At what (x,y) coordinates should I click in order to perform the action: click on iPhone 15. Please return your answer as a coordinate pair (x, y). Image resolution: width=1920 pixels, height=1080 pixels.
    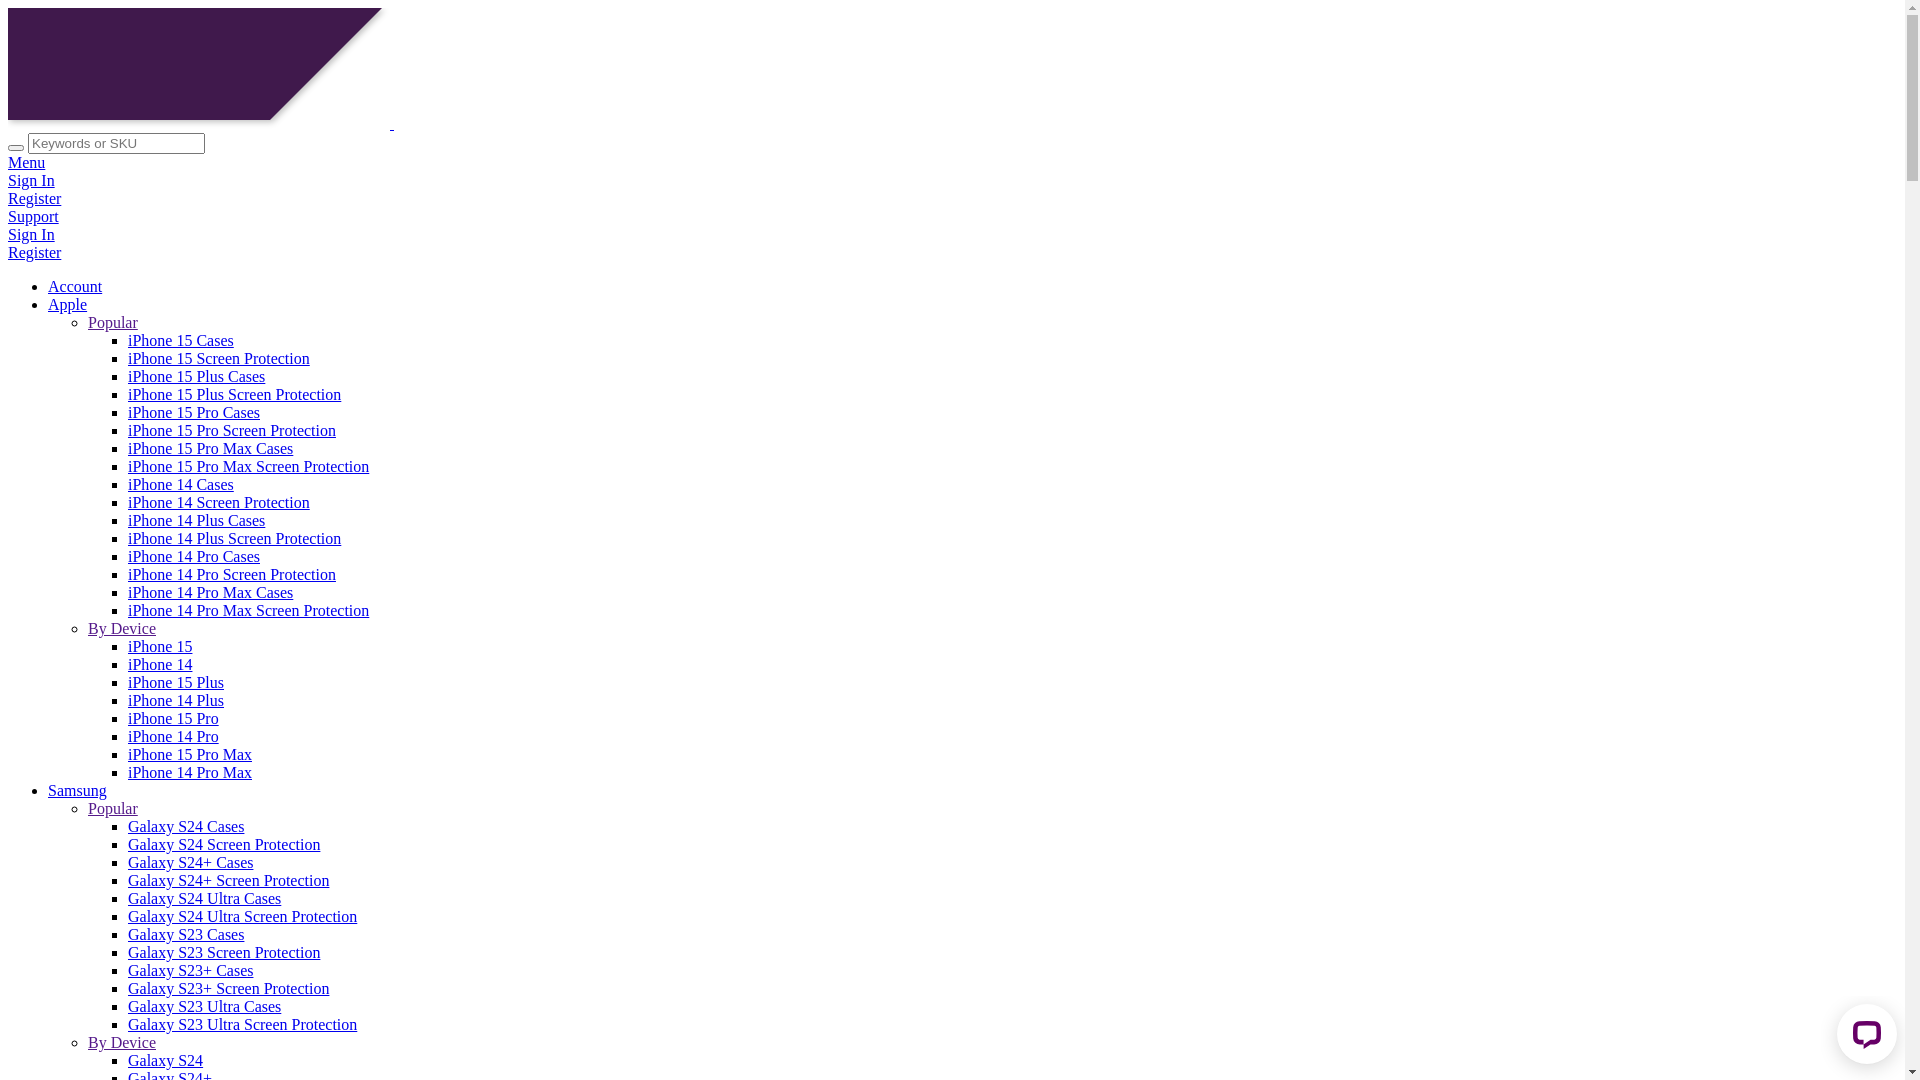
    Looking at the image, I should click on (160, 646).